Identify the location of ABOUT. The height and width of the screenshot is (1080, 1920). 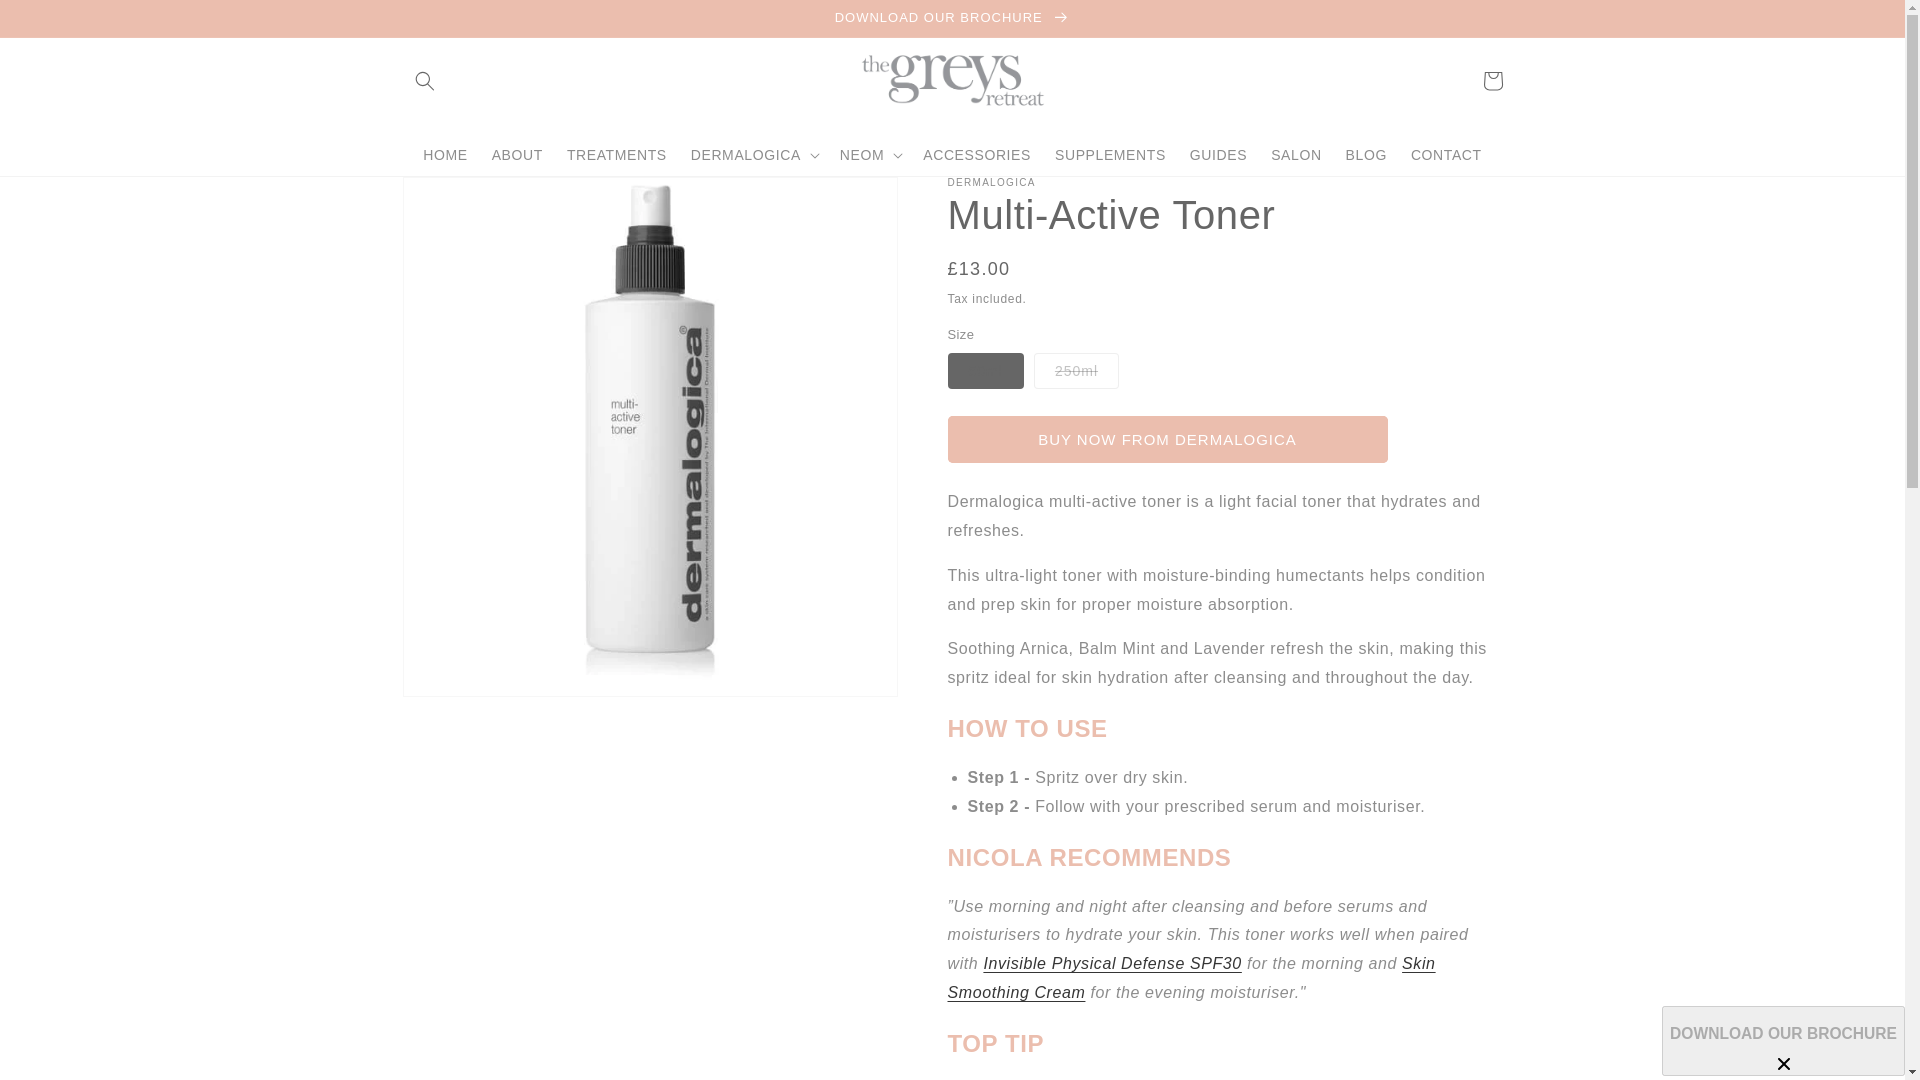
(517, 154).